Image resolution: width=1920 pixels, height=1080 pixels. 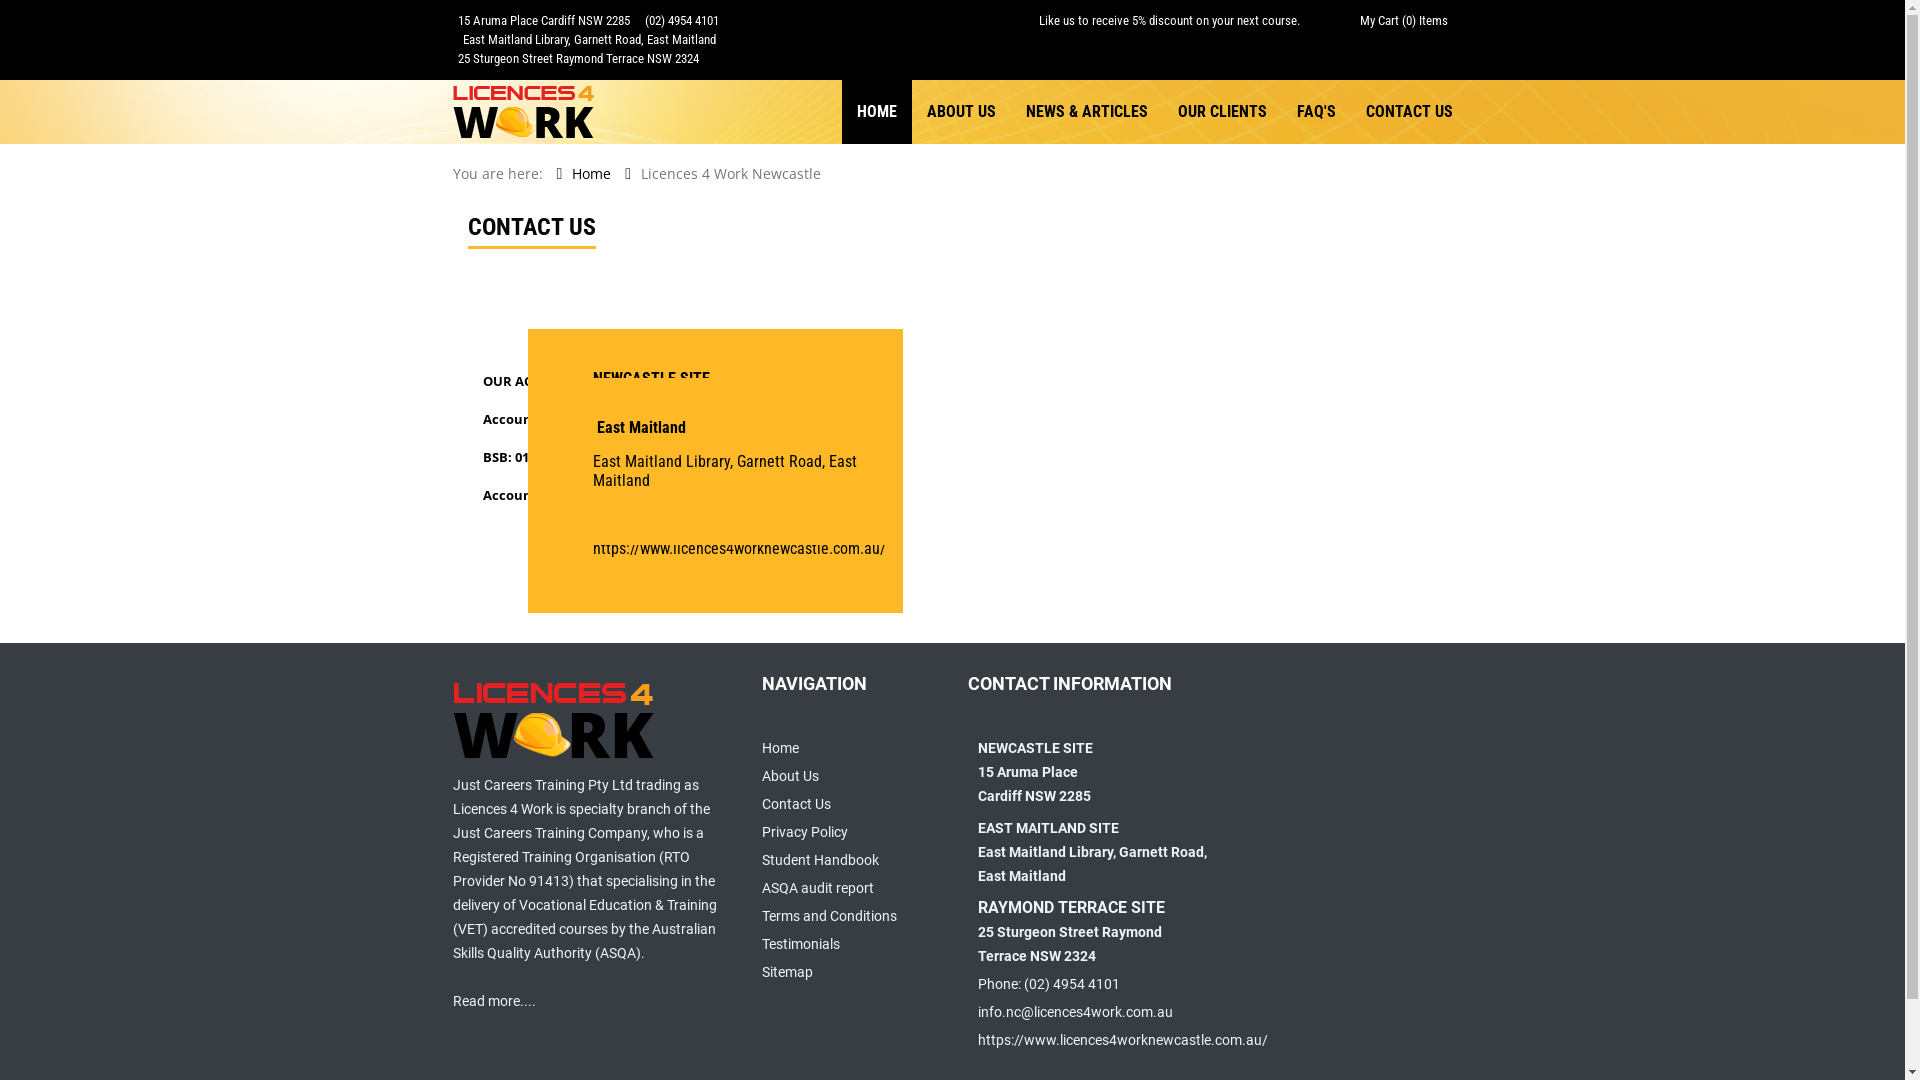 I want to click on info.nc@licences4work.com.au, so click(x=1076, y=1012).